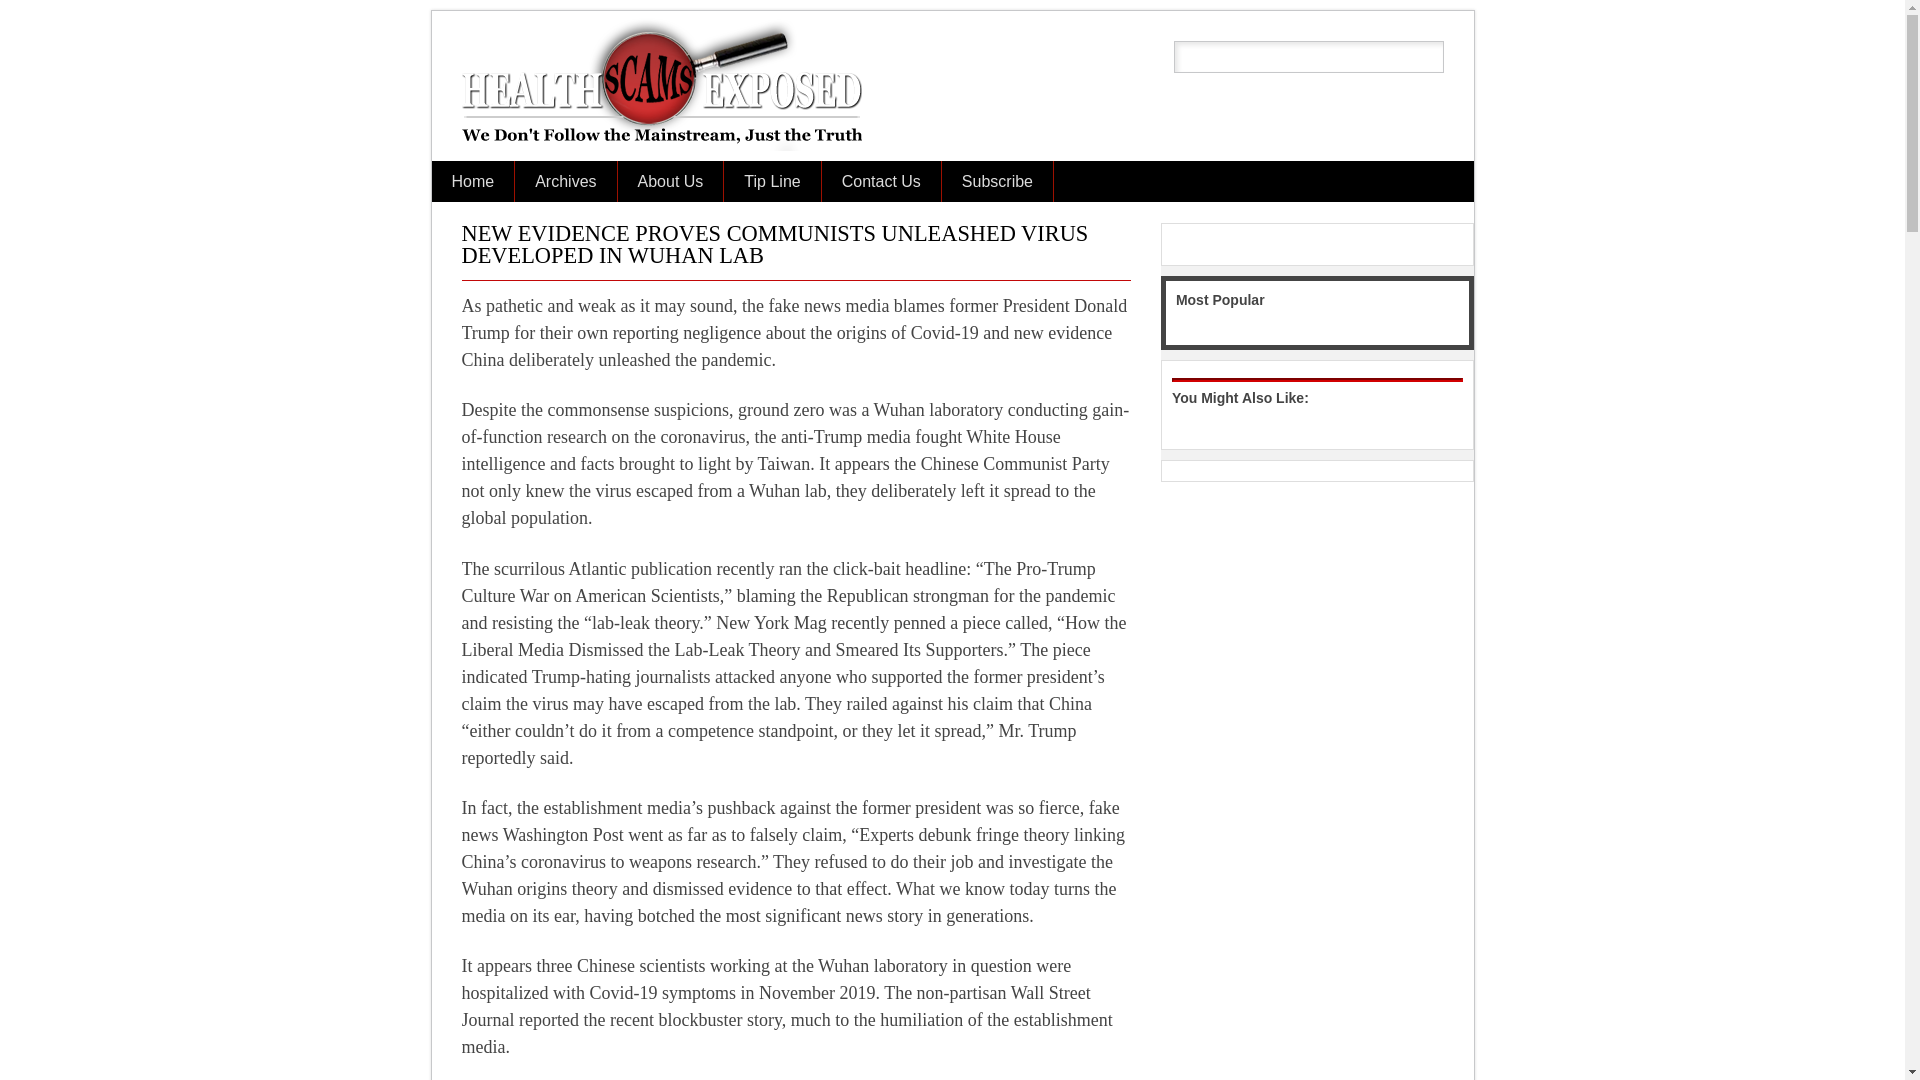 This screenshot has height=1080, width=1920. What do you see at coordinates (771, 180) in the screenshot?
I see `Tip Line` at bounding box center [771, 180].